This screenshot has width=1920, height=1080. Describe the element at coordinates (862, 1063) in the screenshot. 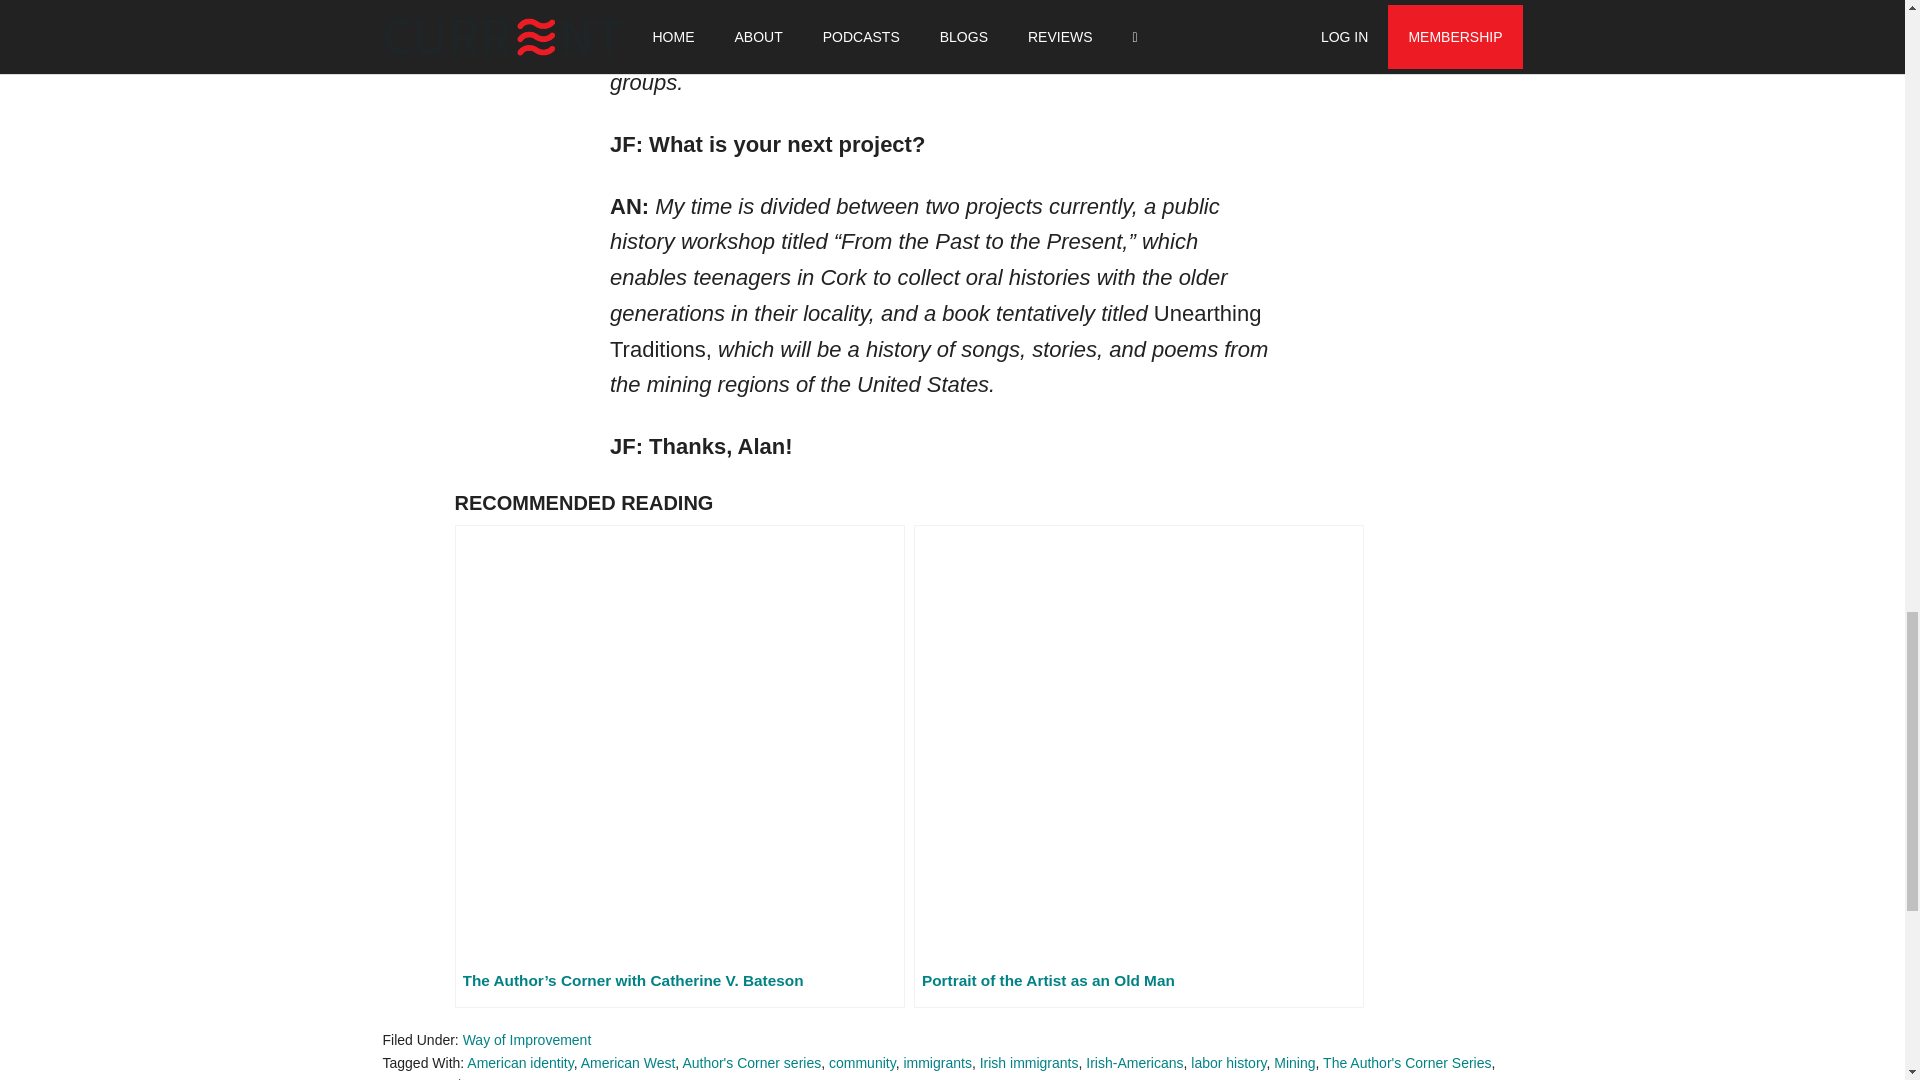

I see `community` at that location.